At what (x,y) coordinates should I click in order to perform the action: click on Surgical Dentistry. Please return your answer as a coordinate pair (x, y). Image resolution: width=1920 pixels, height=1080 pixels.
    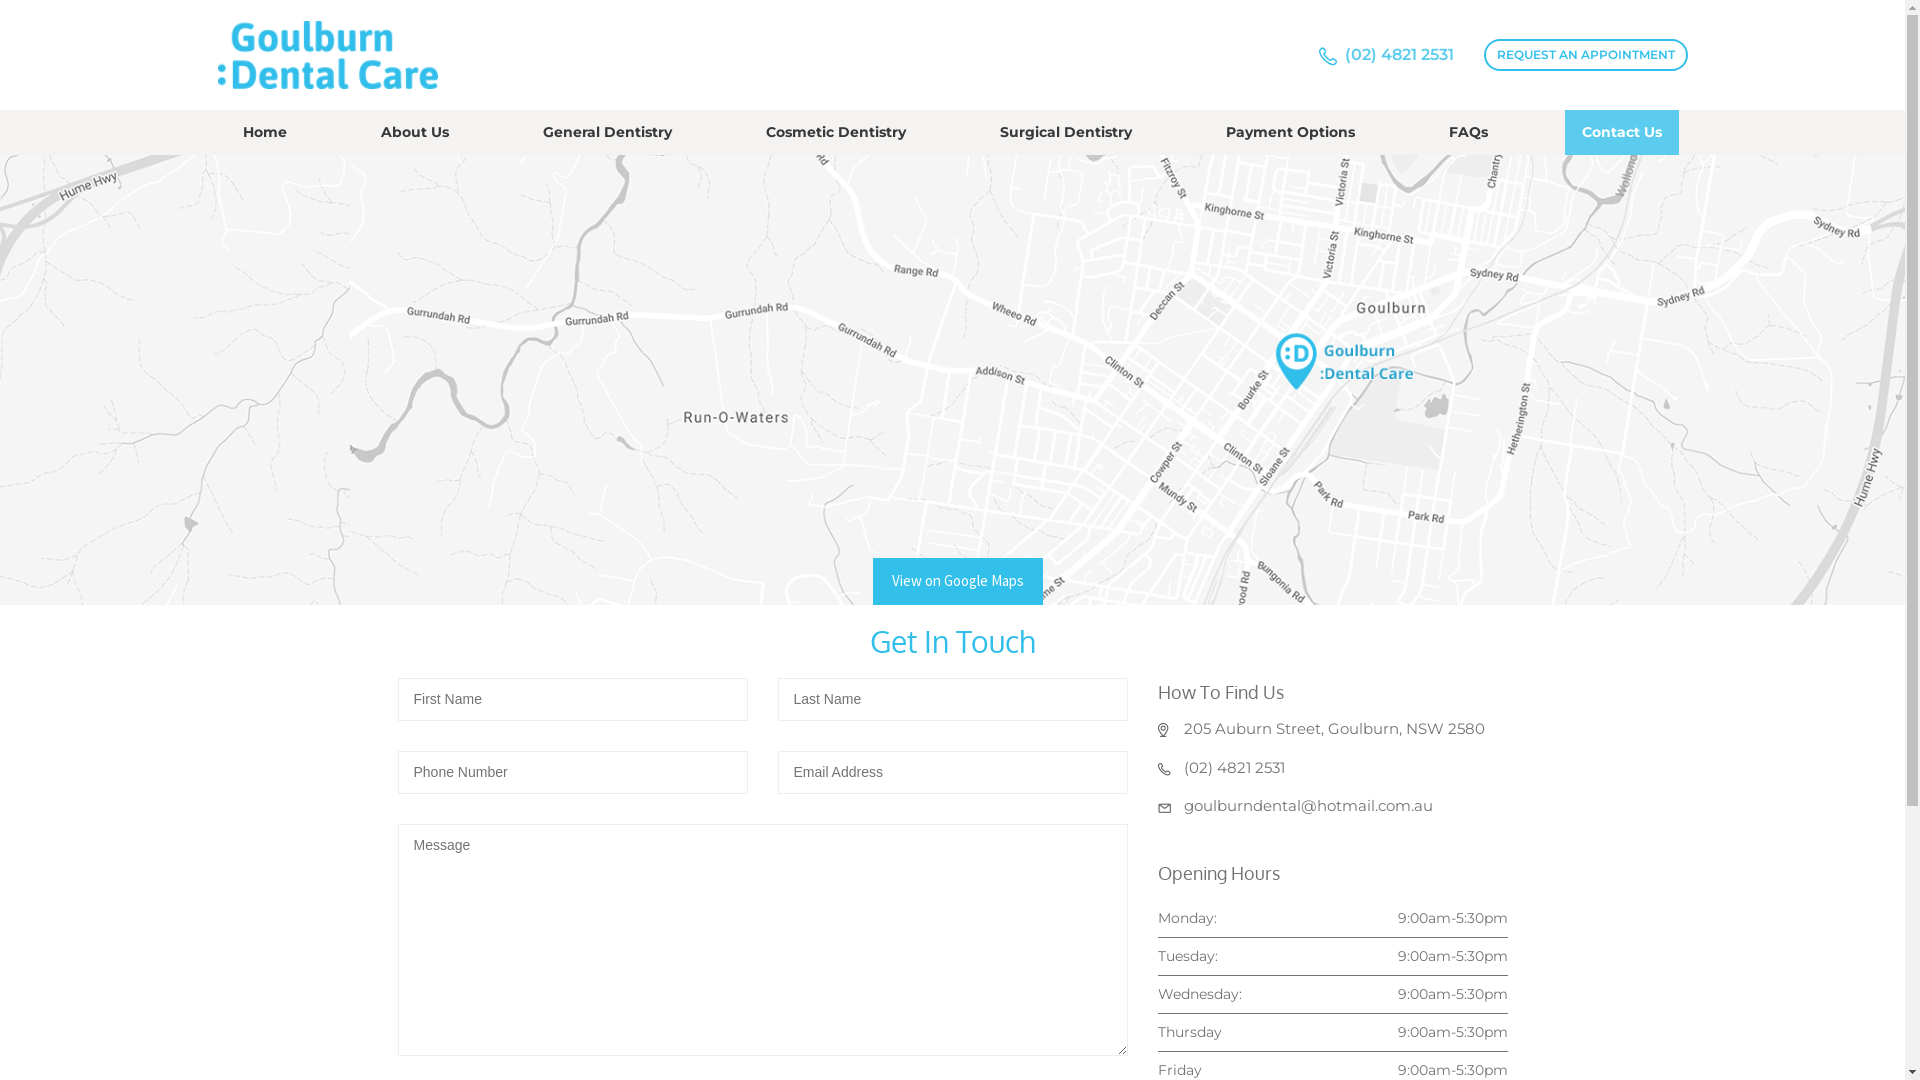
    Looking at the image, I should click on (1066, 132).